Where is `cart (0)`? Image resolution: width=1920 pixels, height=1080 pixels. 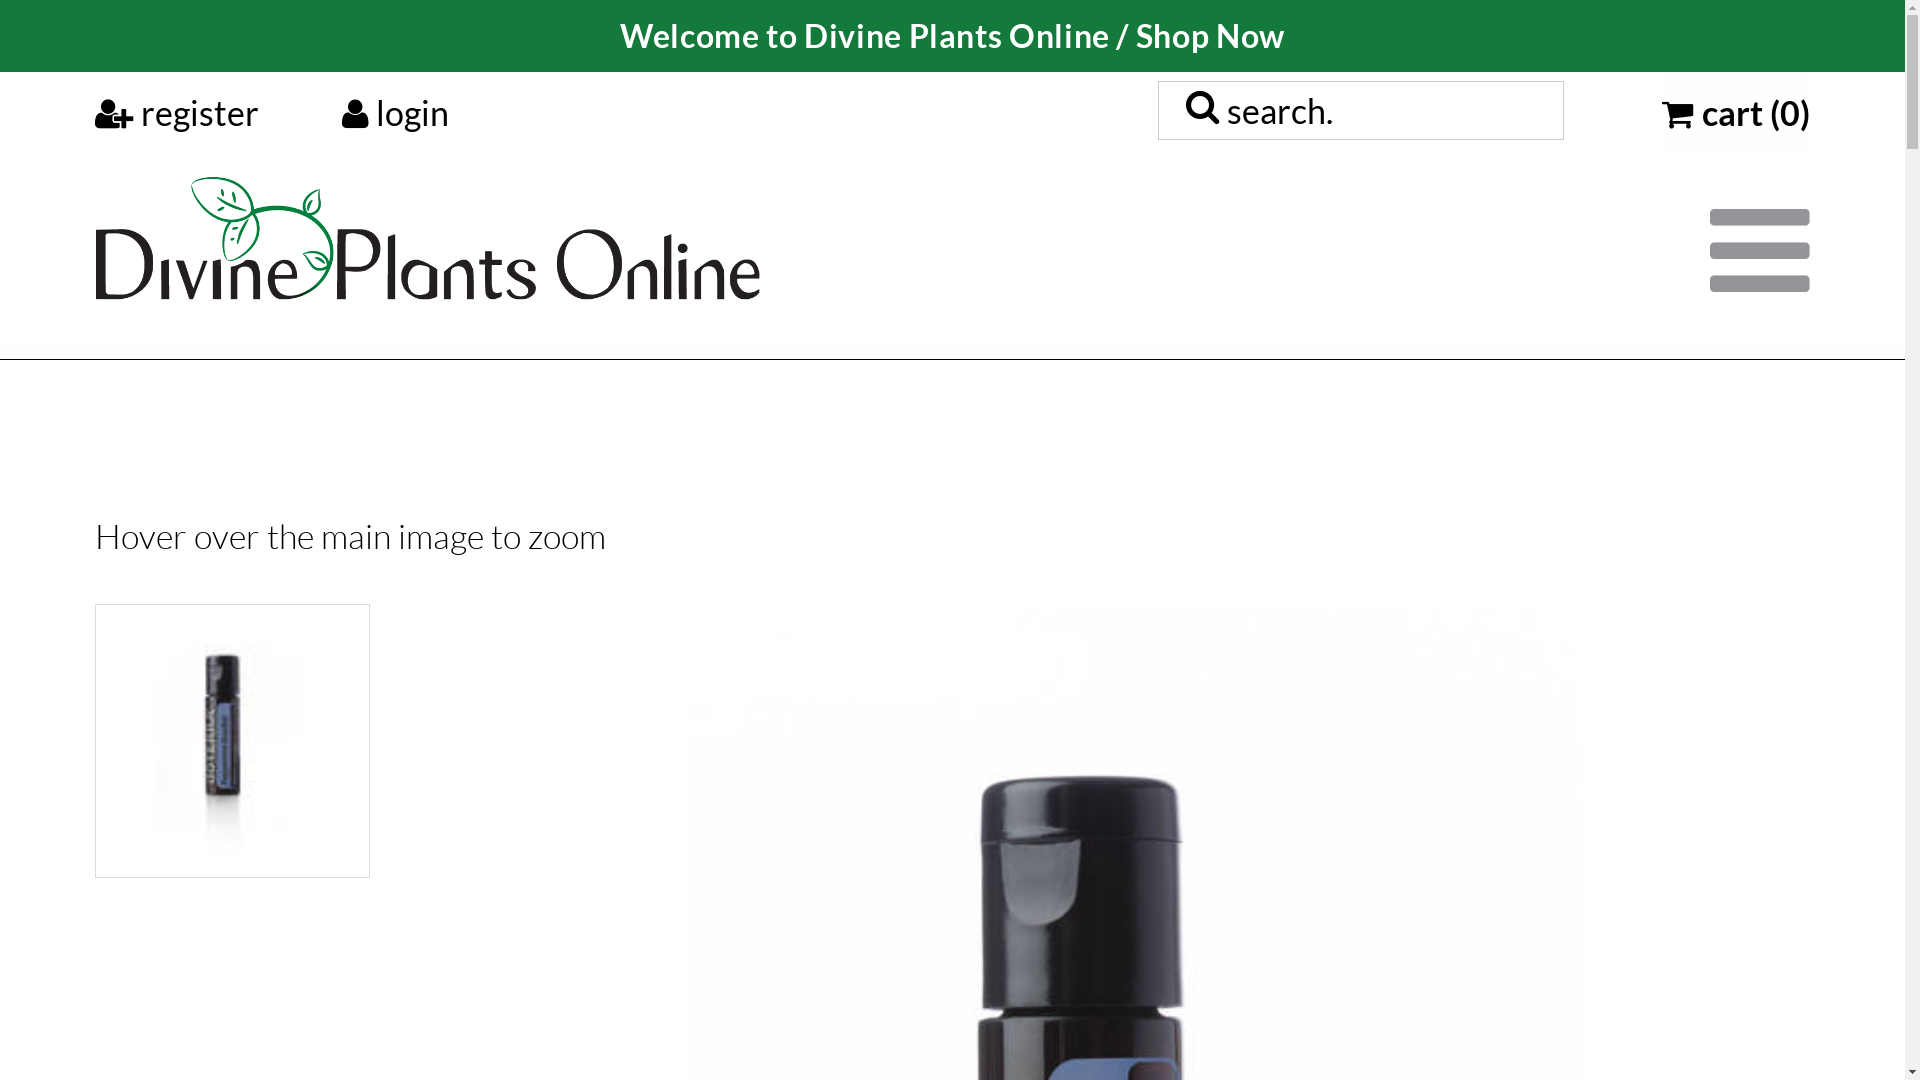
cart (0) is located at coordinates (1736, 113).